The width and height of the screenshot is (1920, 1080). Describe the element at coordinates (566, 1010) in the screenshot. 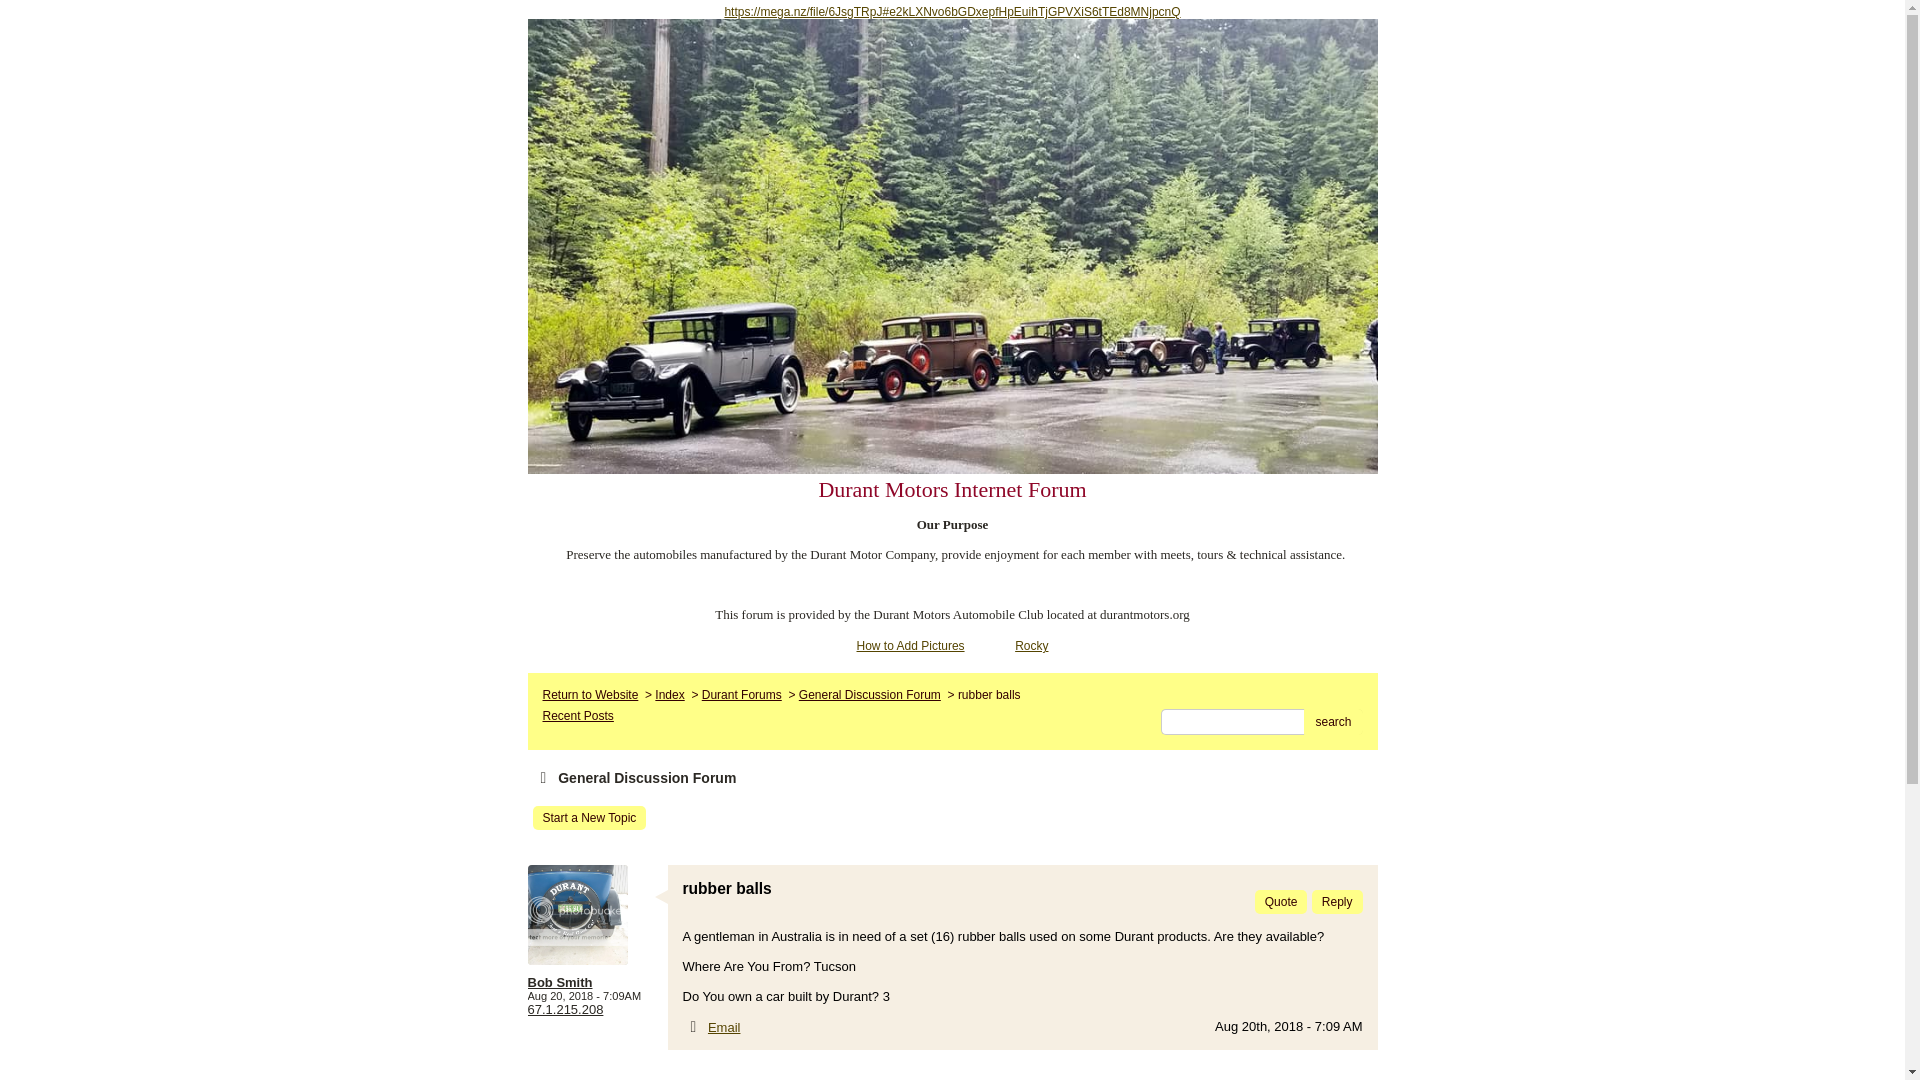

I see `67.1.215.208` at that location.